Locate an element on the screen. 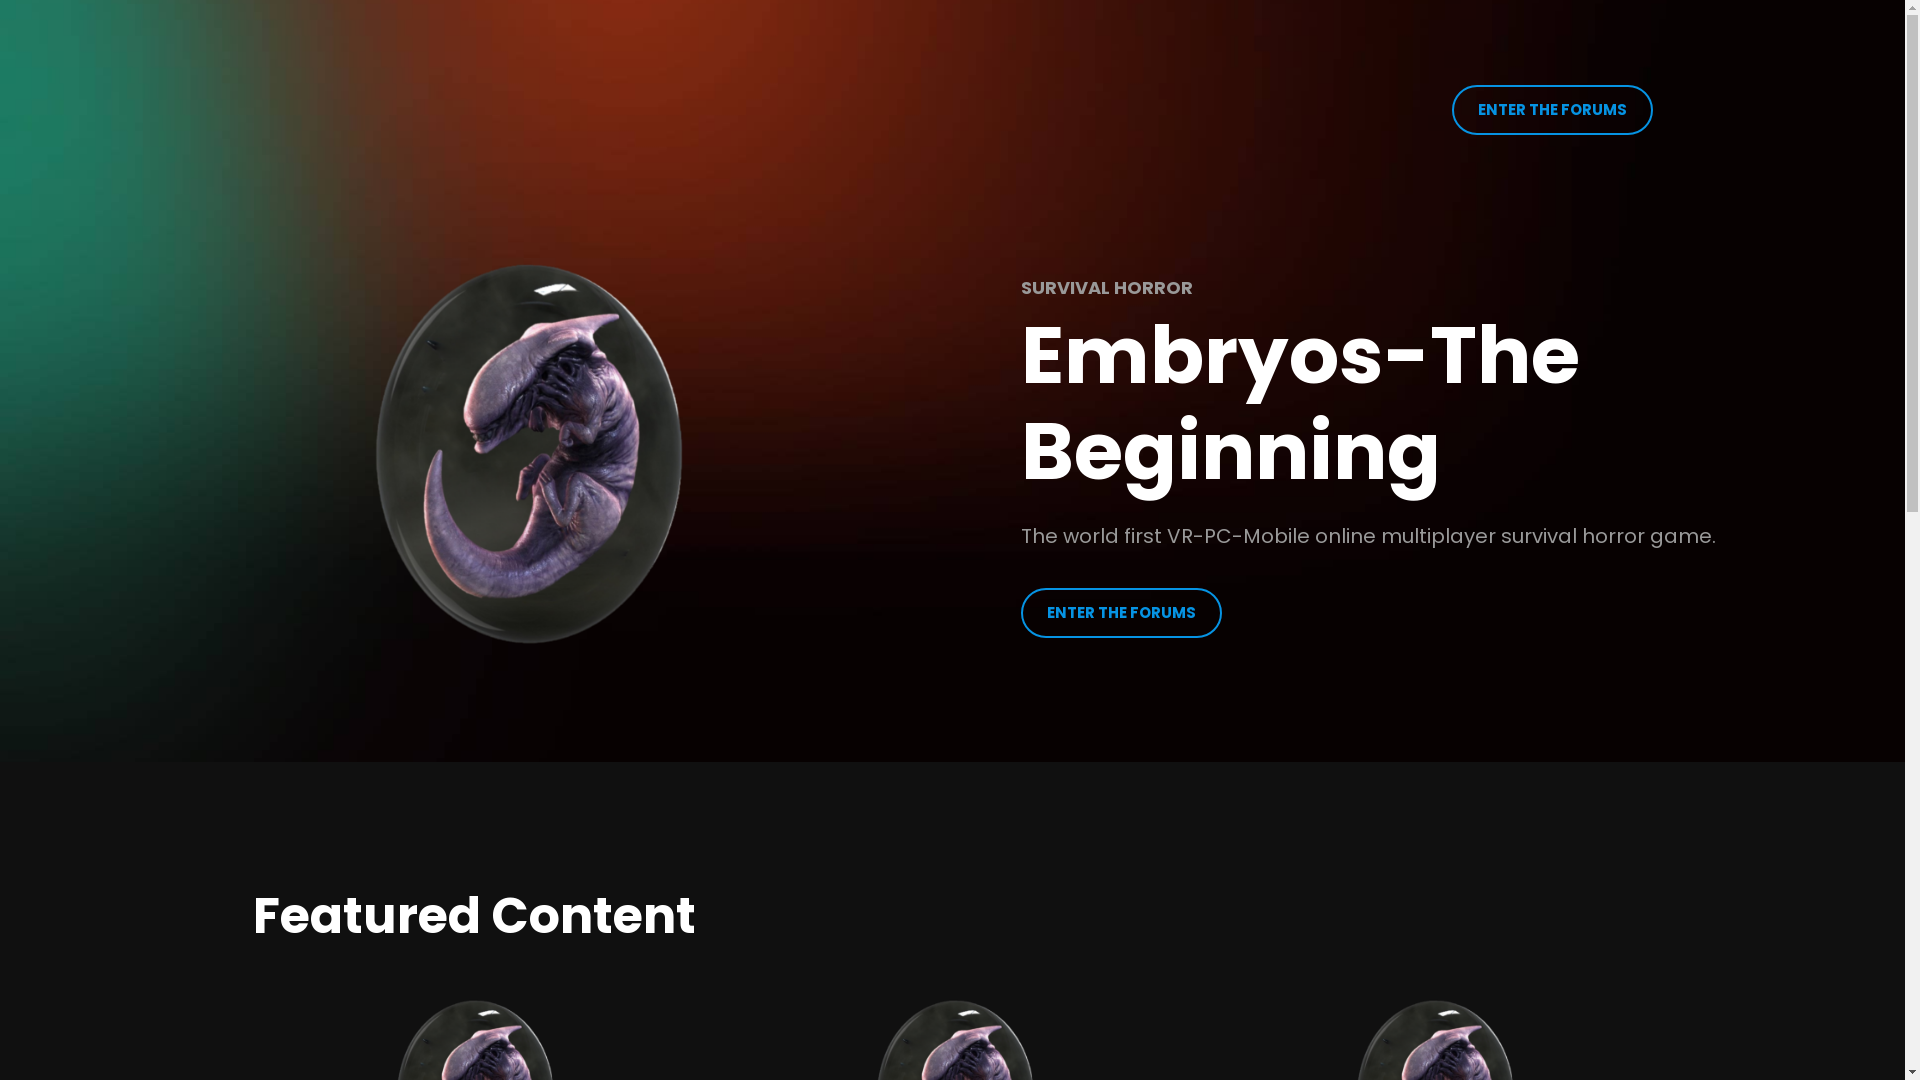 The image size is (1920, 1080). ENTER THE FORUMS is located at coordinates (1122, 613).